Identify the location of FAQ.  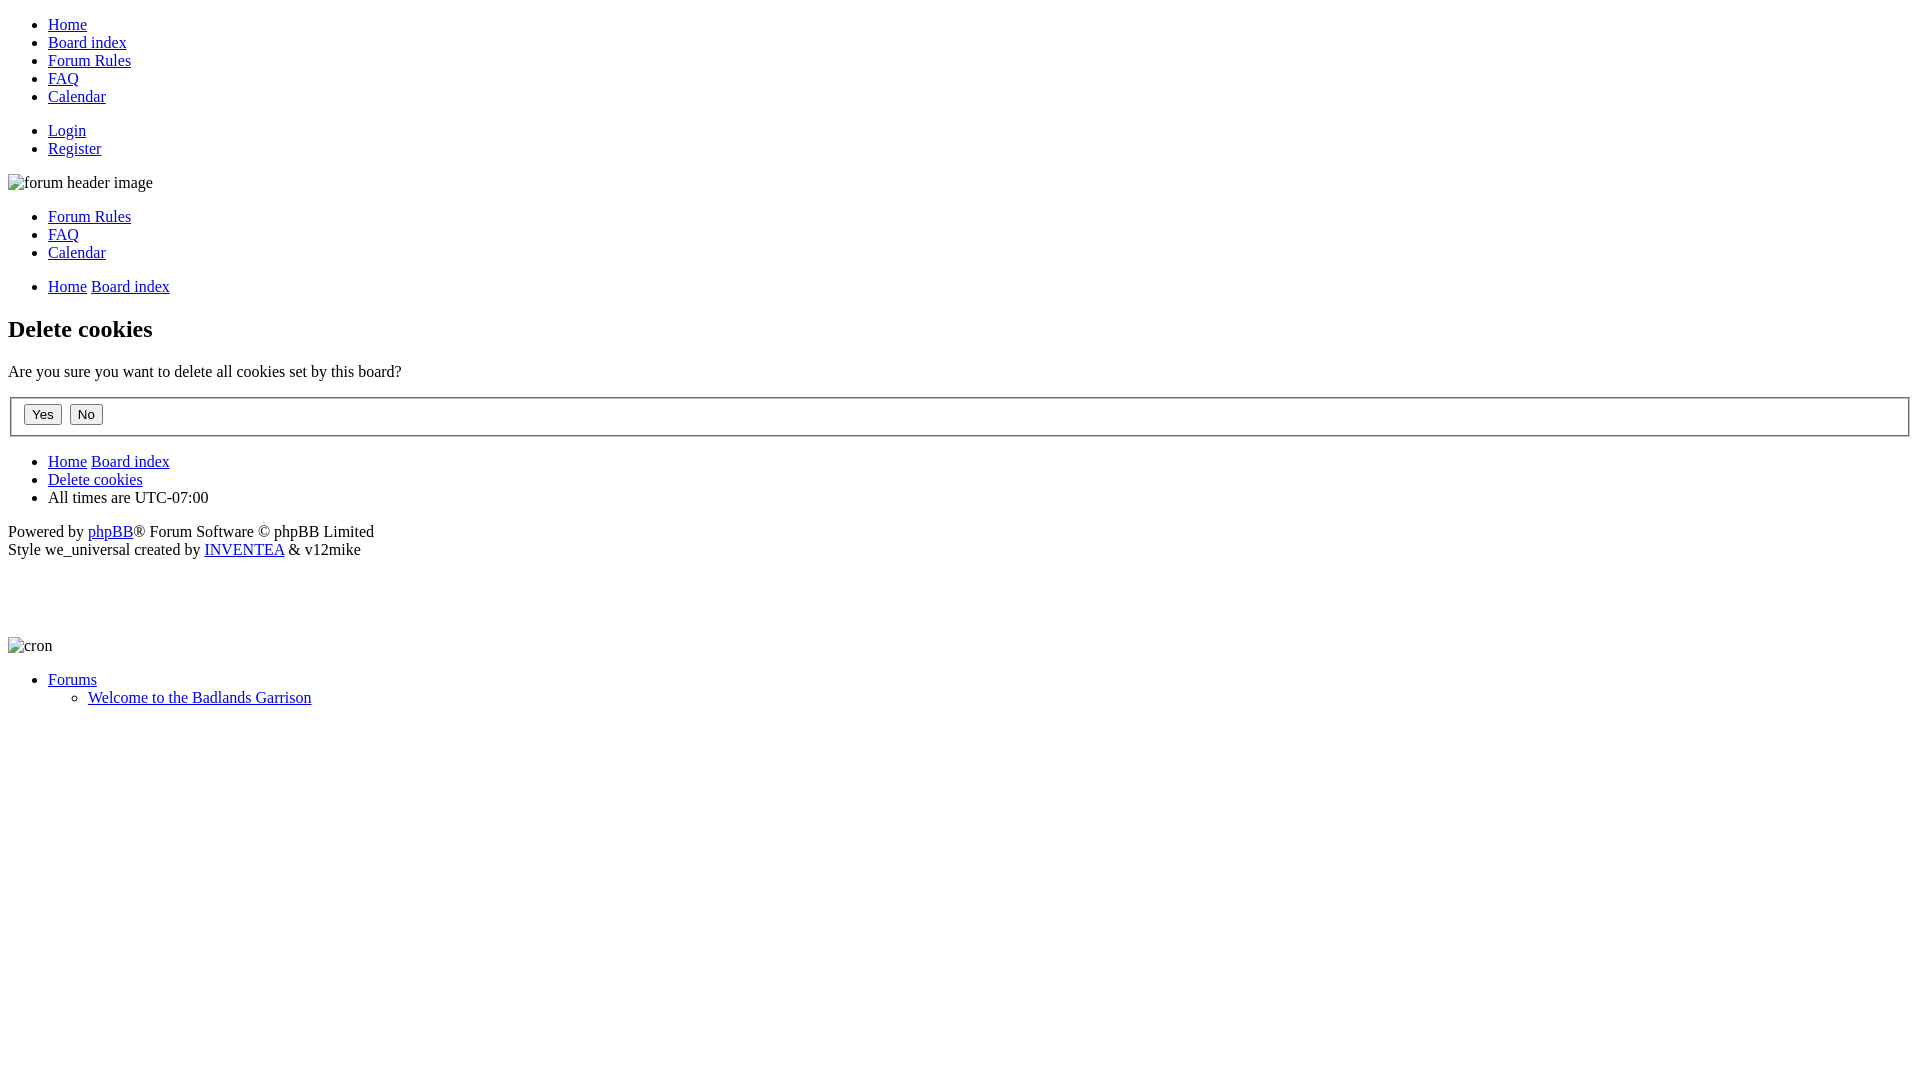
(64, 78).